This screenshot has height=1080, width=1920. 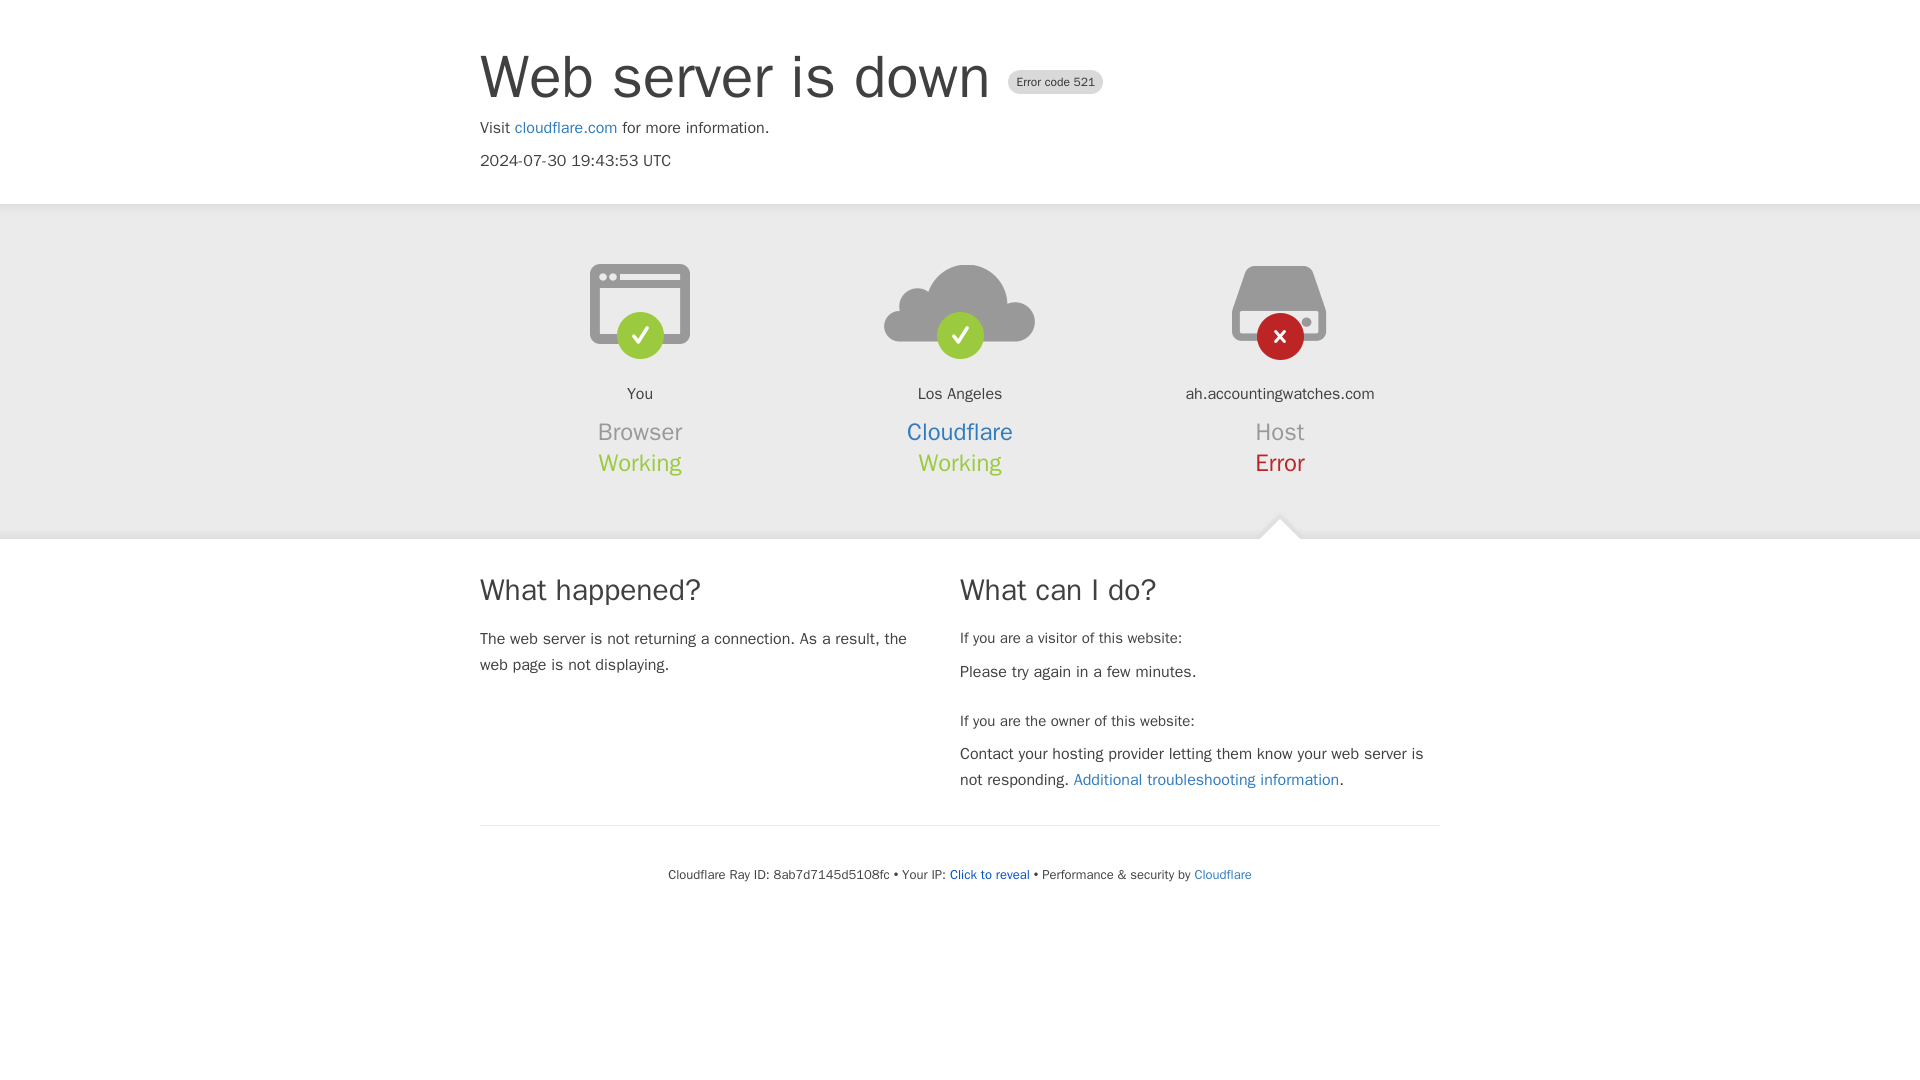 What do you see at coordinates (1206, 780) in the screenshot?
I see `Additional troubleshooting information` at bounding box center [1206, 780].